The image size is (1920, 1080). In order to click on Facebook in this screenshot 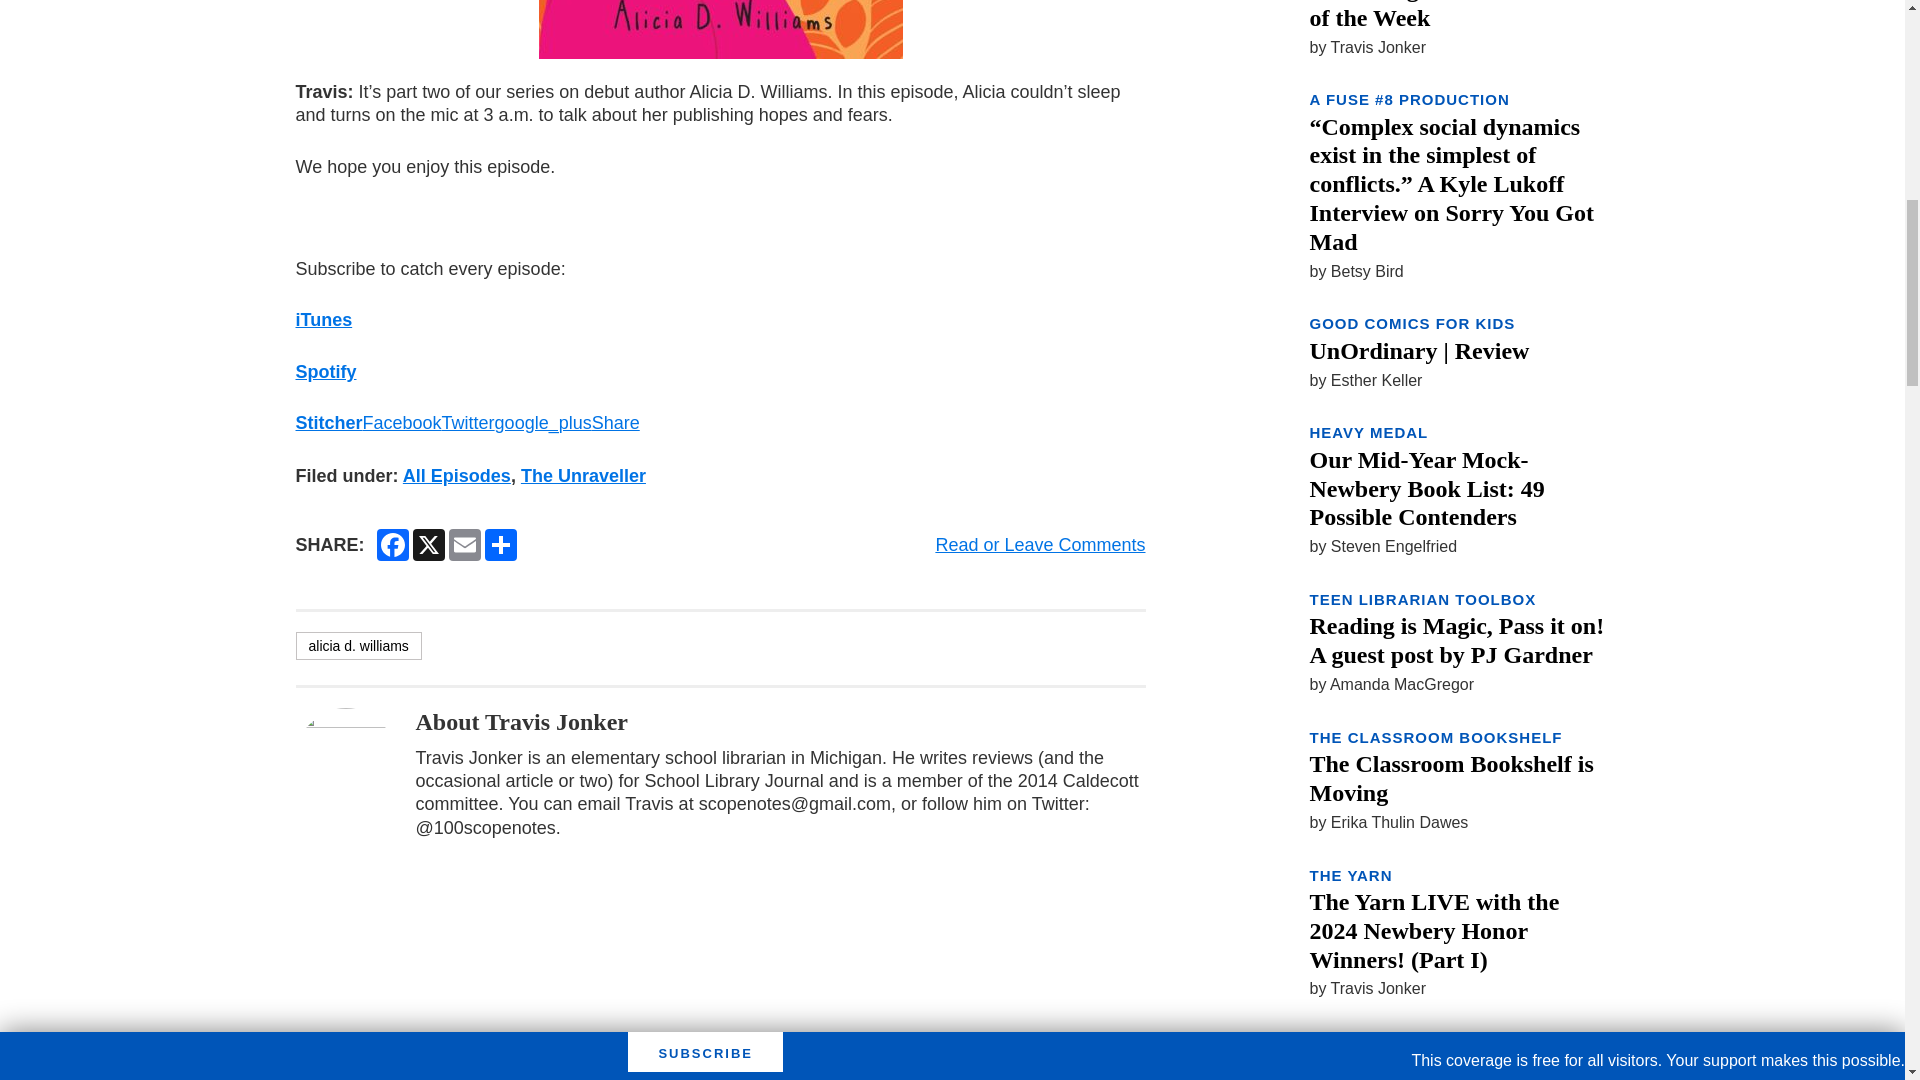, I will do `click(402, 422)`.